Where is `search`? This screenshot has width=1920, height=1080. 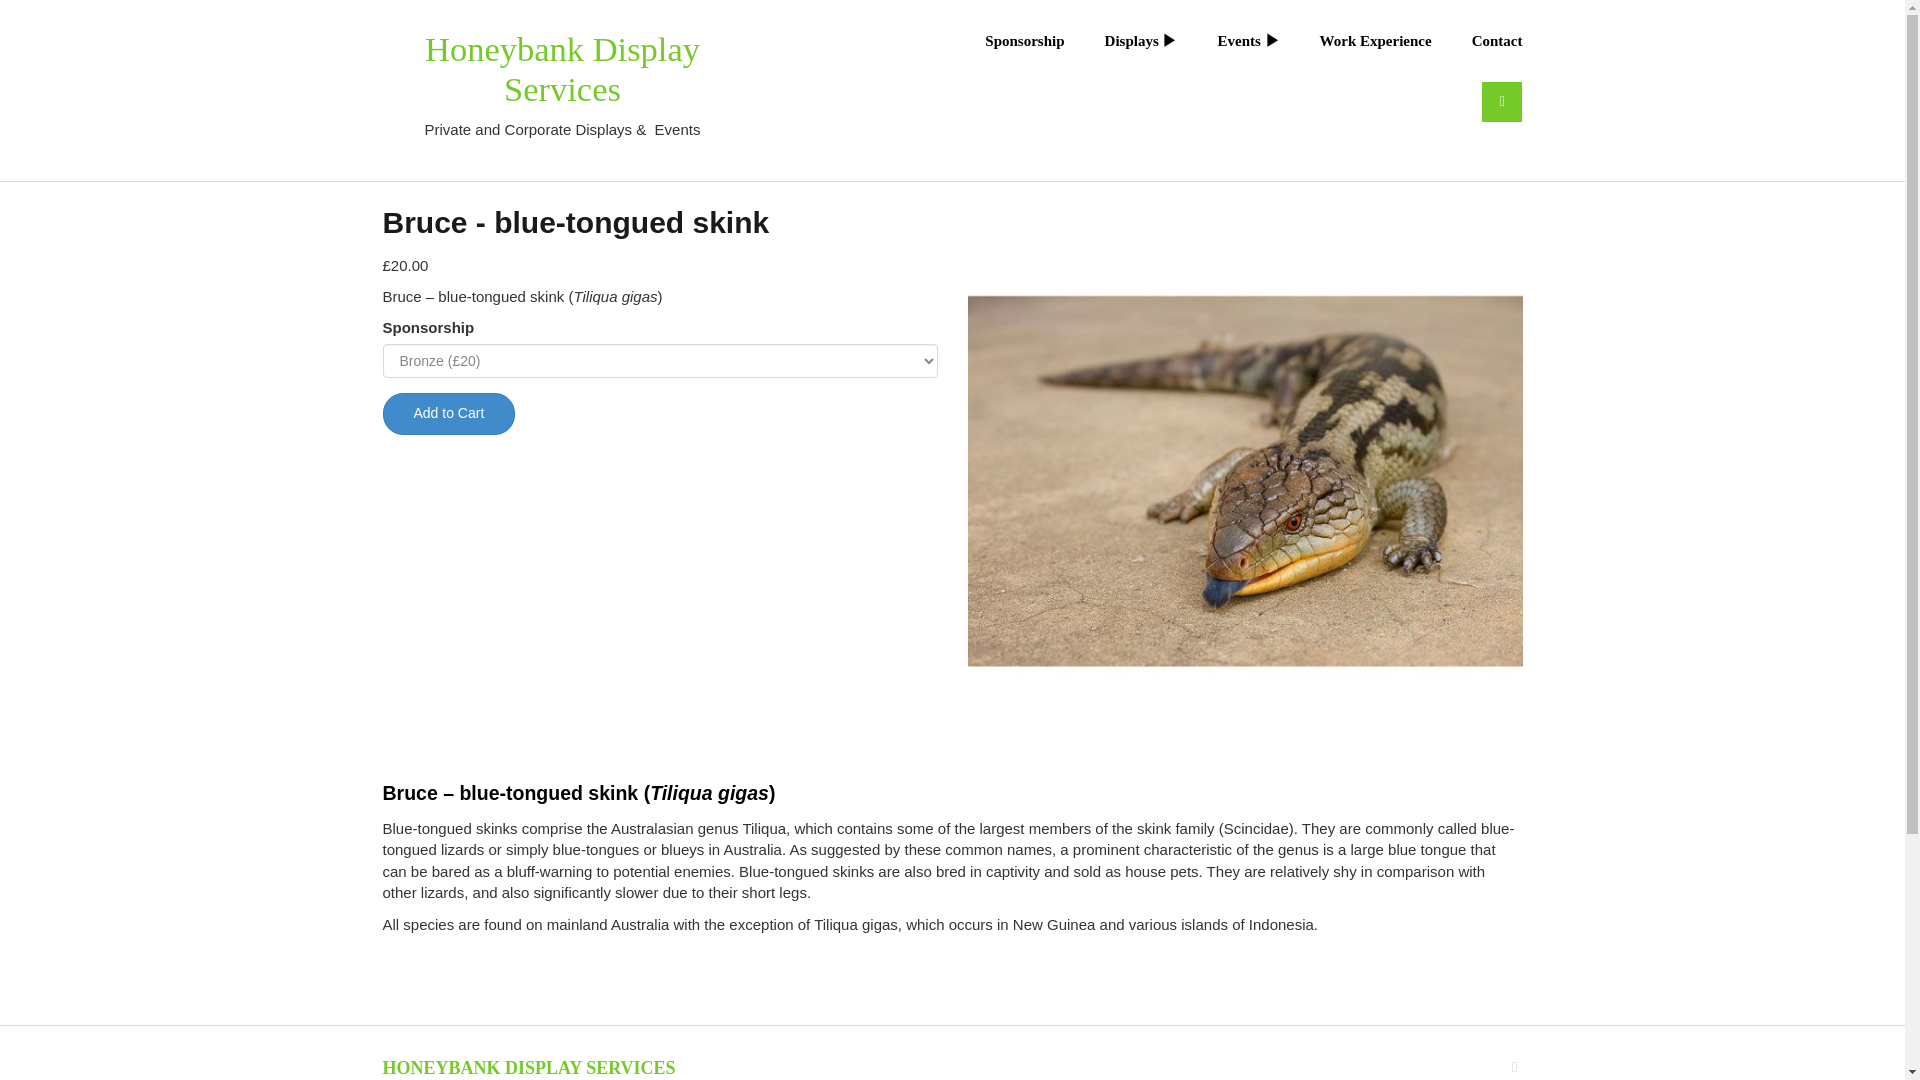
search is located at coordinates (1502, 102).